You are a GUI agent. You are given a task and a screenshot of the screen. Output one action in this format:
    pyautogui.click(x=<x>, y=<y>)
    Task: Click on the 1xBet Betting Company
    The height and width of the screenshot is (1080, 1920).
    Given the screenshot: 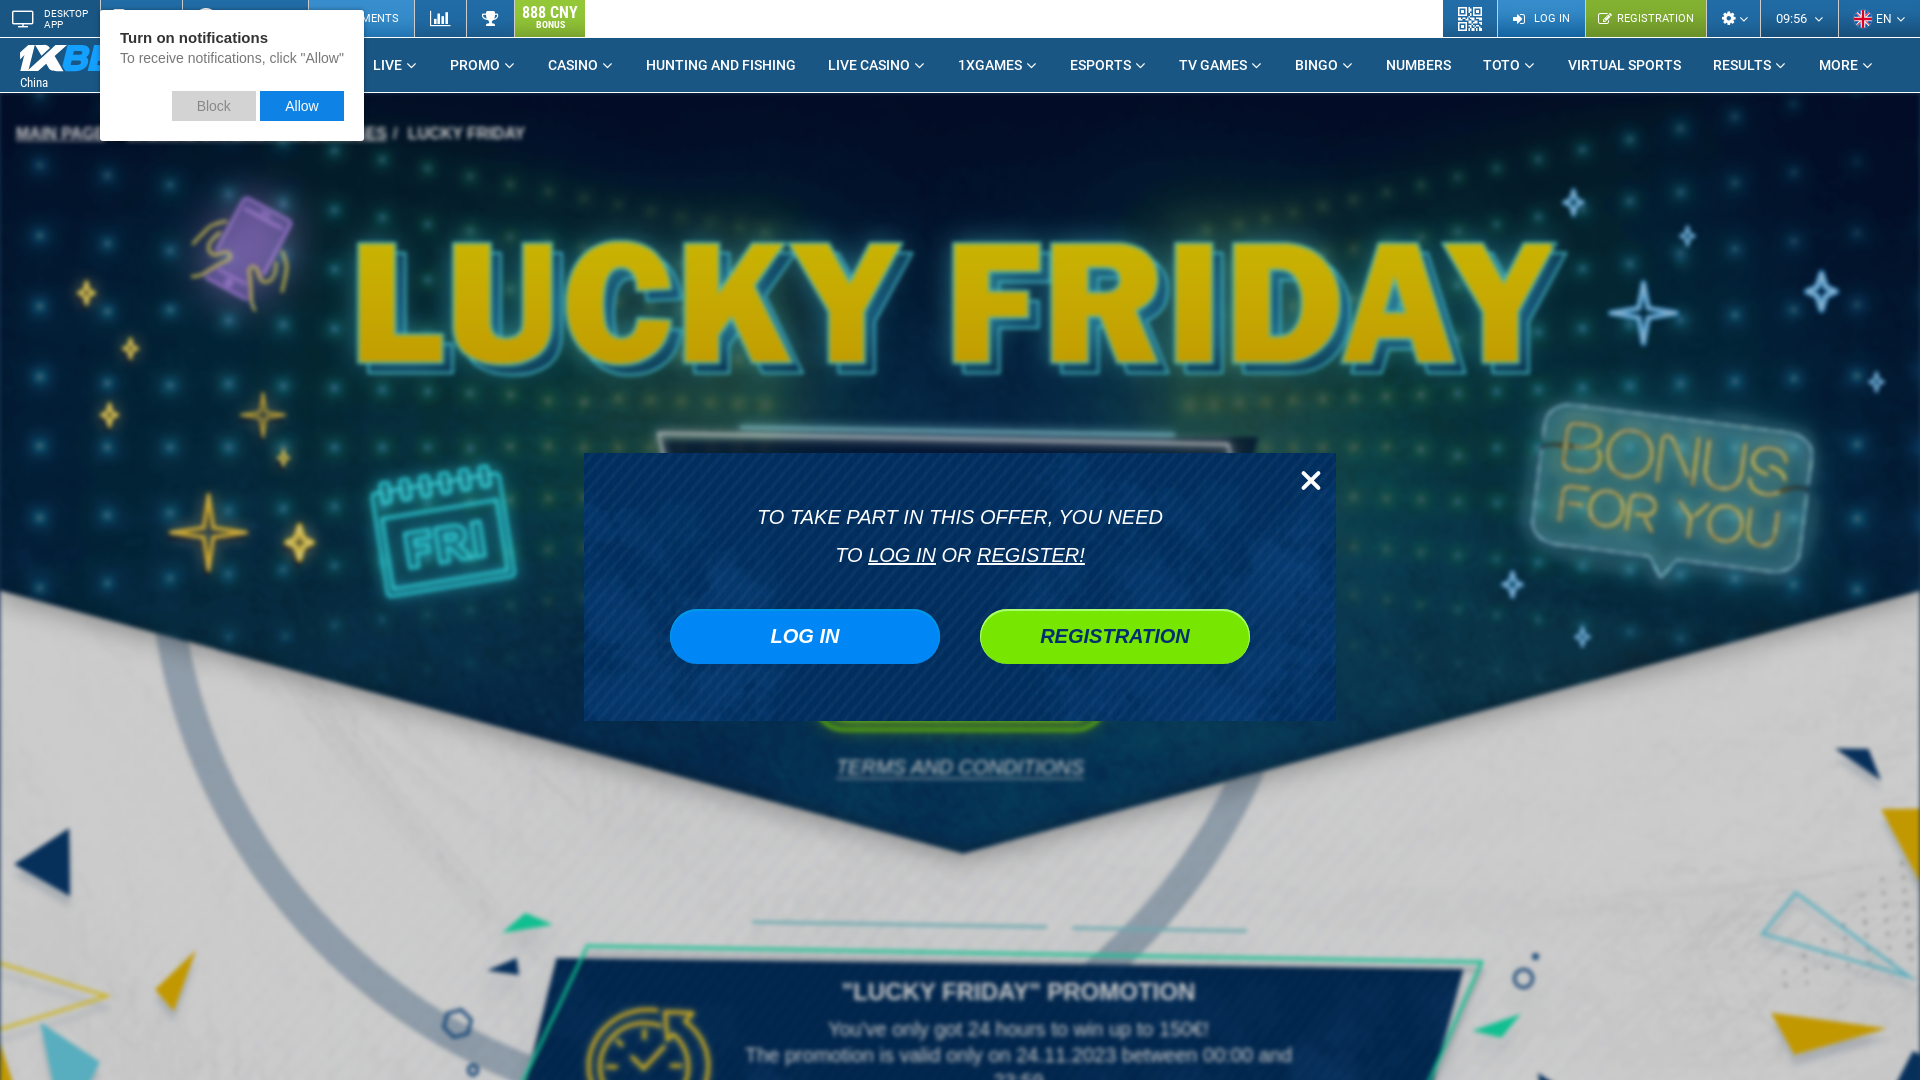 What is the action you would take?
    pyautogui.click(x=80, y=58)
    